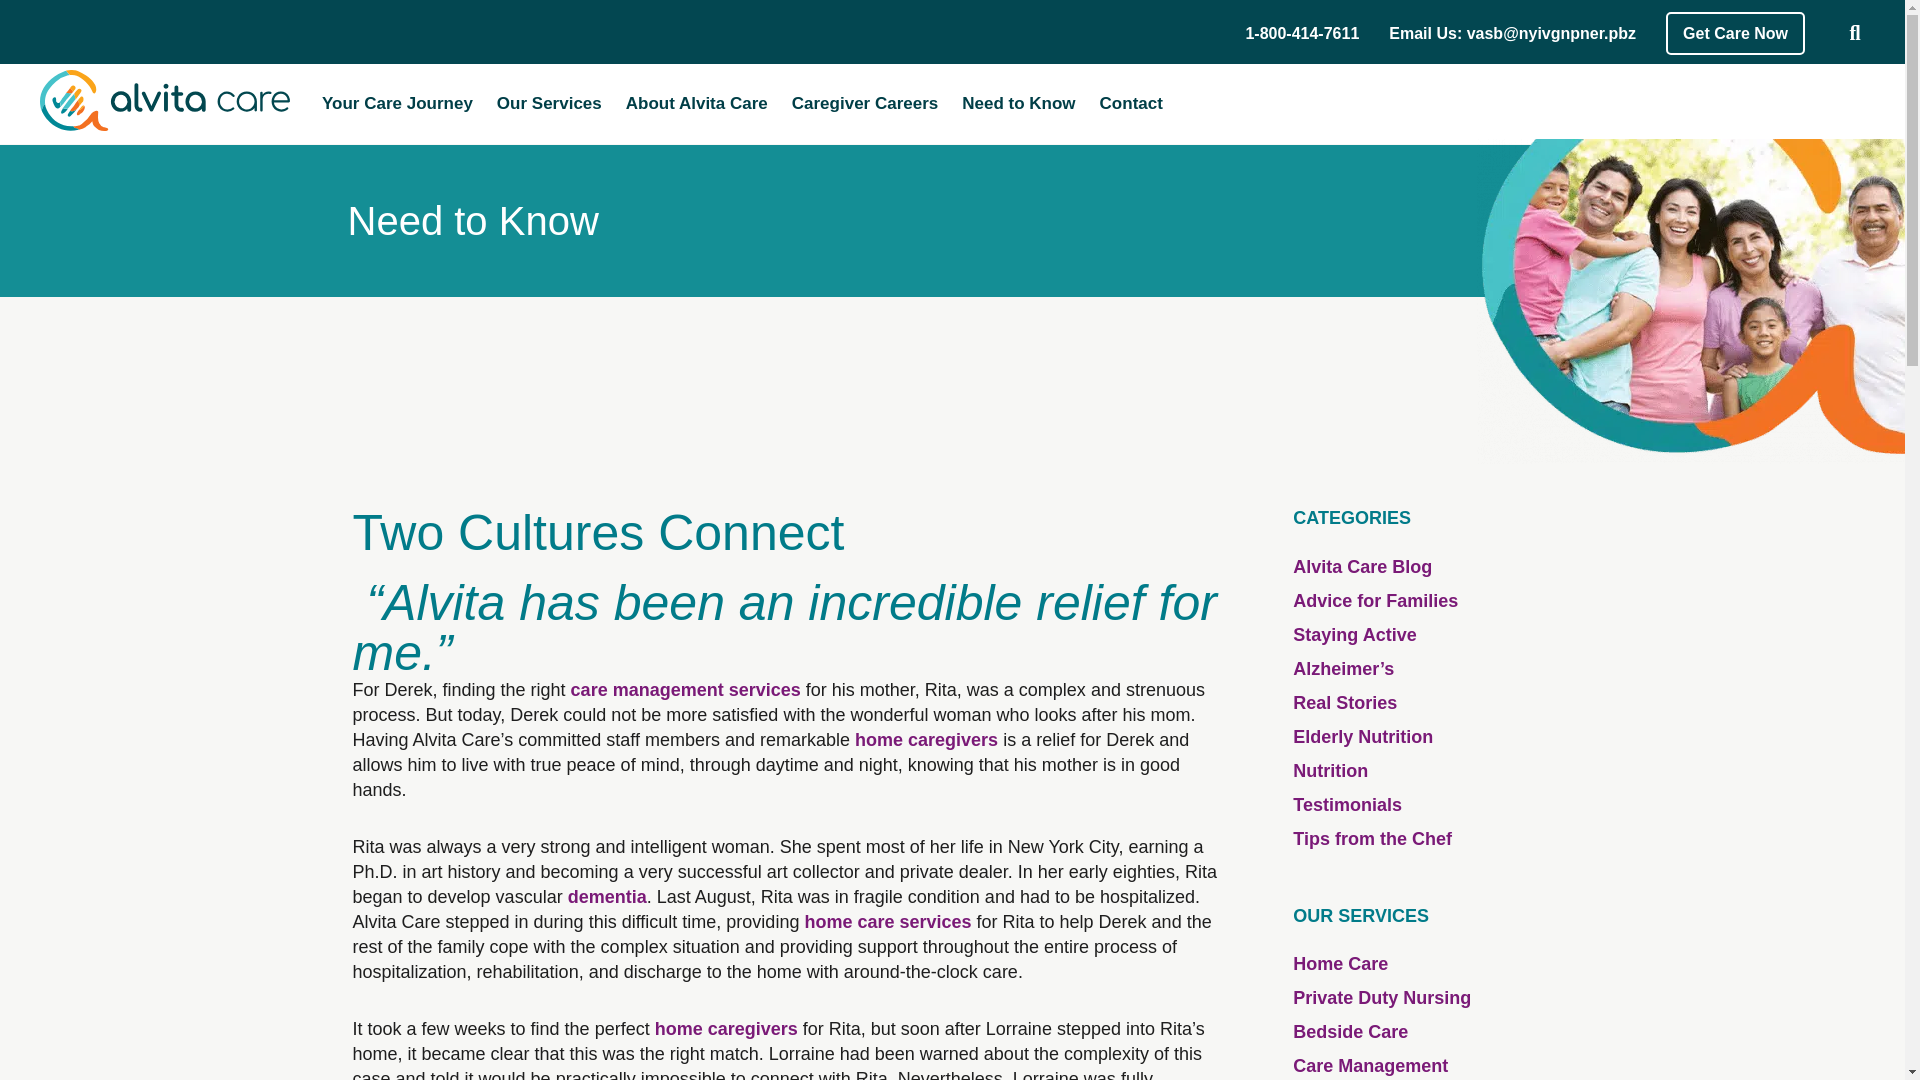 The image size is (1920, 1080). What do you see at coordinates (1735, 33) in the screenshot?
I see `Get Care Now` at bounding box center [1735, 33].